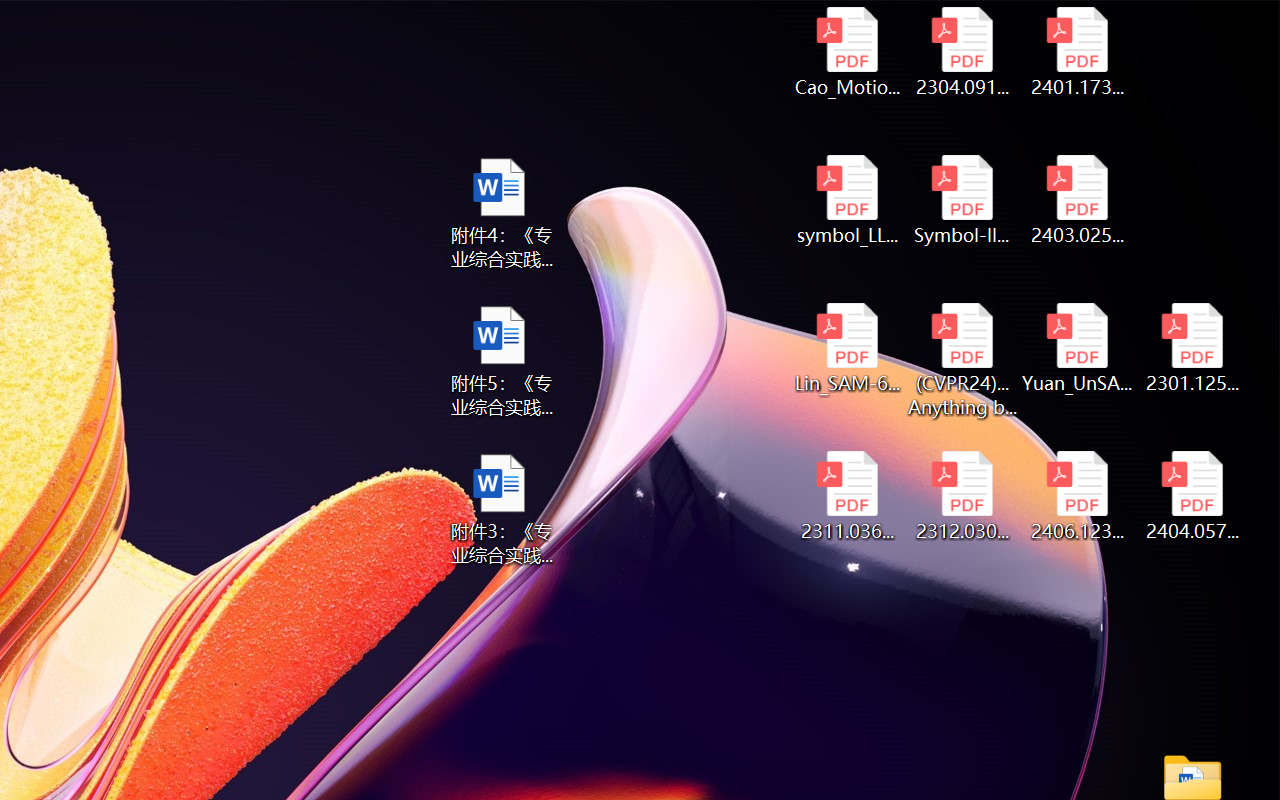  What do you see at coordinates (1192, 496) in the screenshot?
I see `2404.05719v1.pdf` at bounding box center [1192, 496].